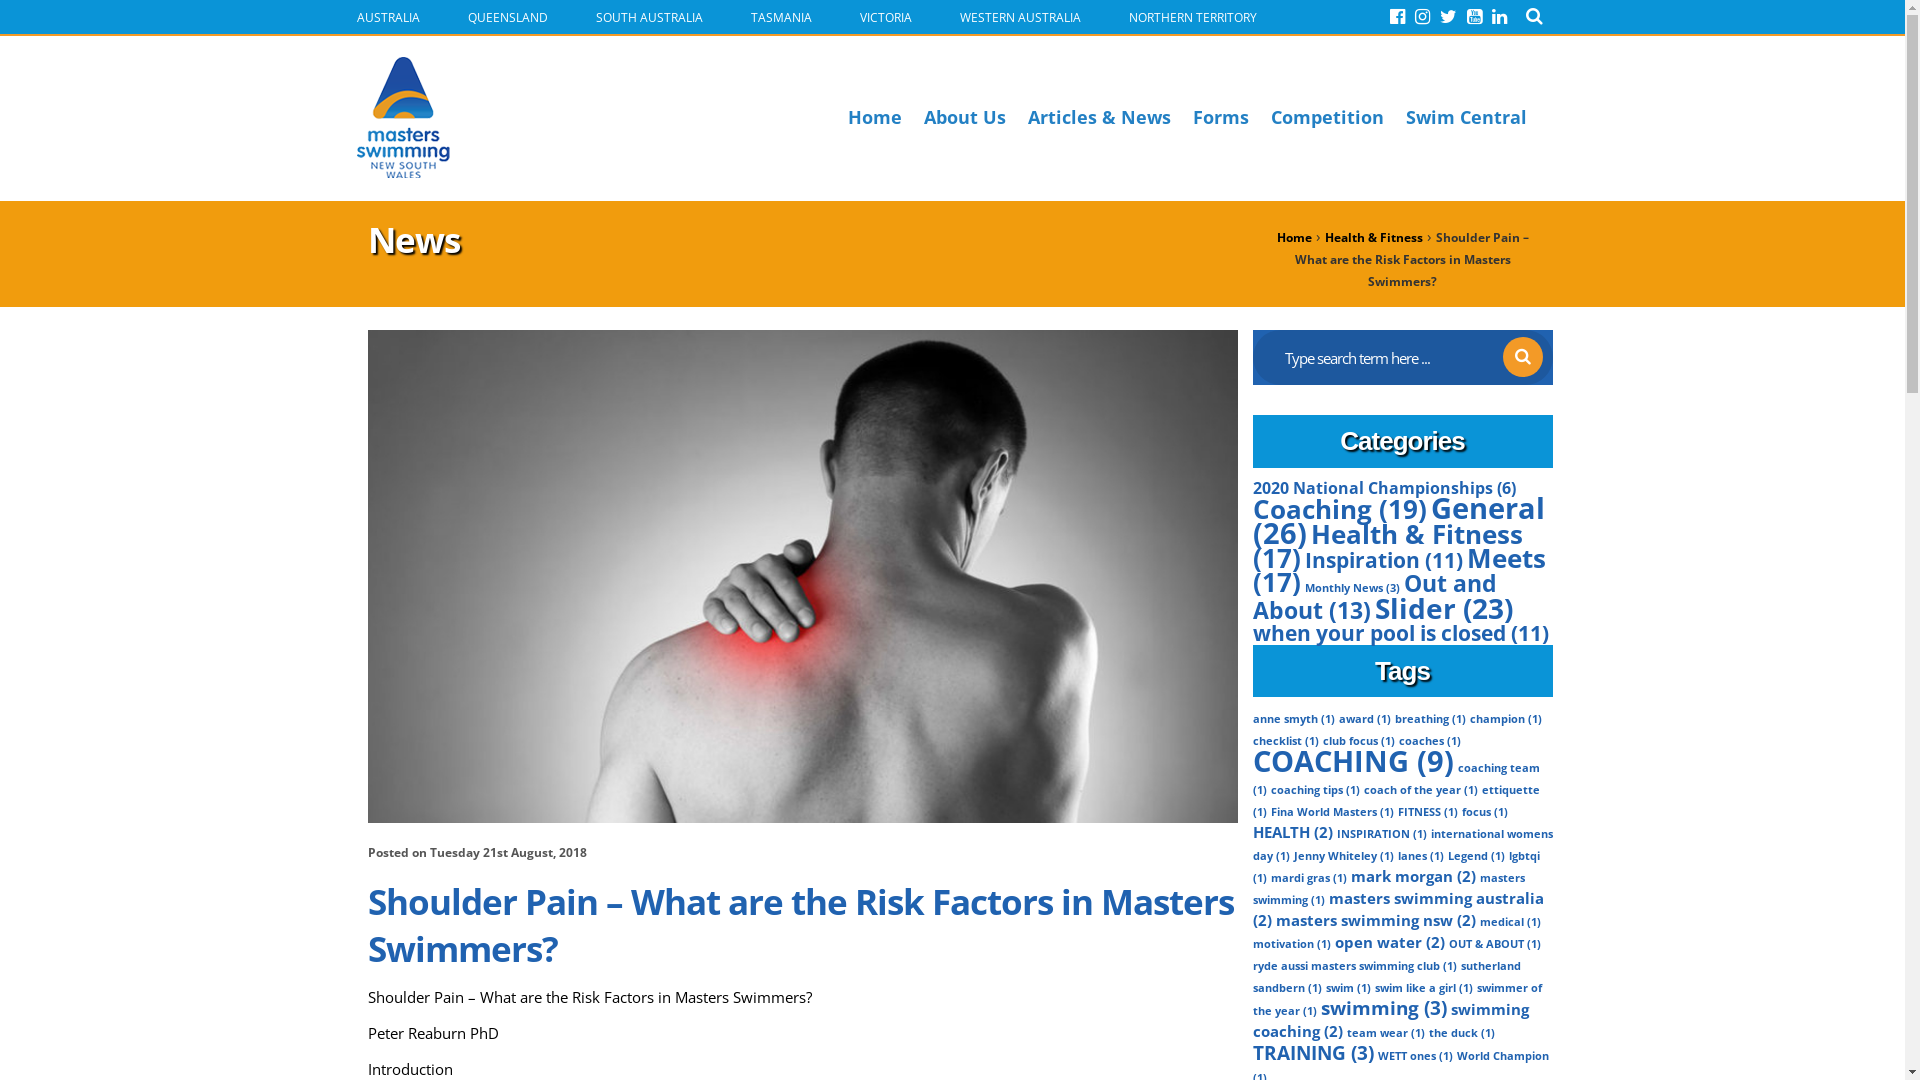 Image resolution: width=1920 pixels, height=1080 pixels. What do you see at coordinates (1494, 944) in the screenshot?
I see `OUT & ABOUT (1)` at bounding box center [1494, 944].